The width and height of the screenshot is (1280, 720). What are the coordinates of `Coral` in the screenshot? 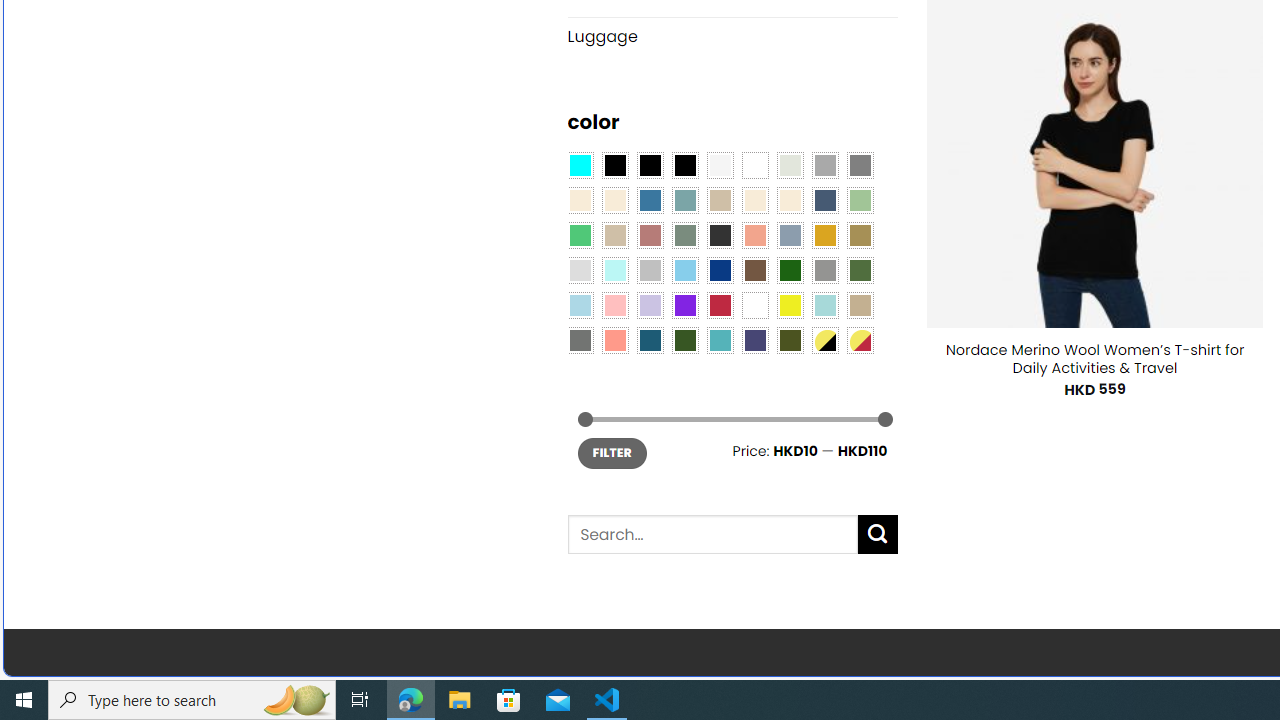 It's located at (755, 234).